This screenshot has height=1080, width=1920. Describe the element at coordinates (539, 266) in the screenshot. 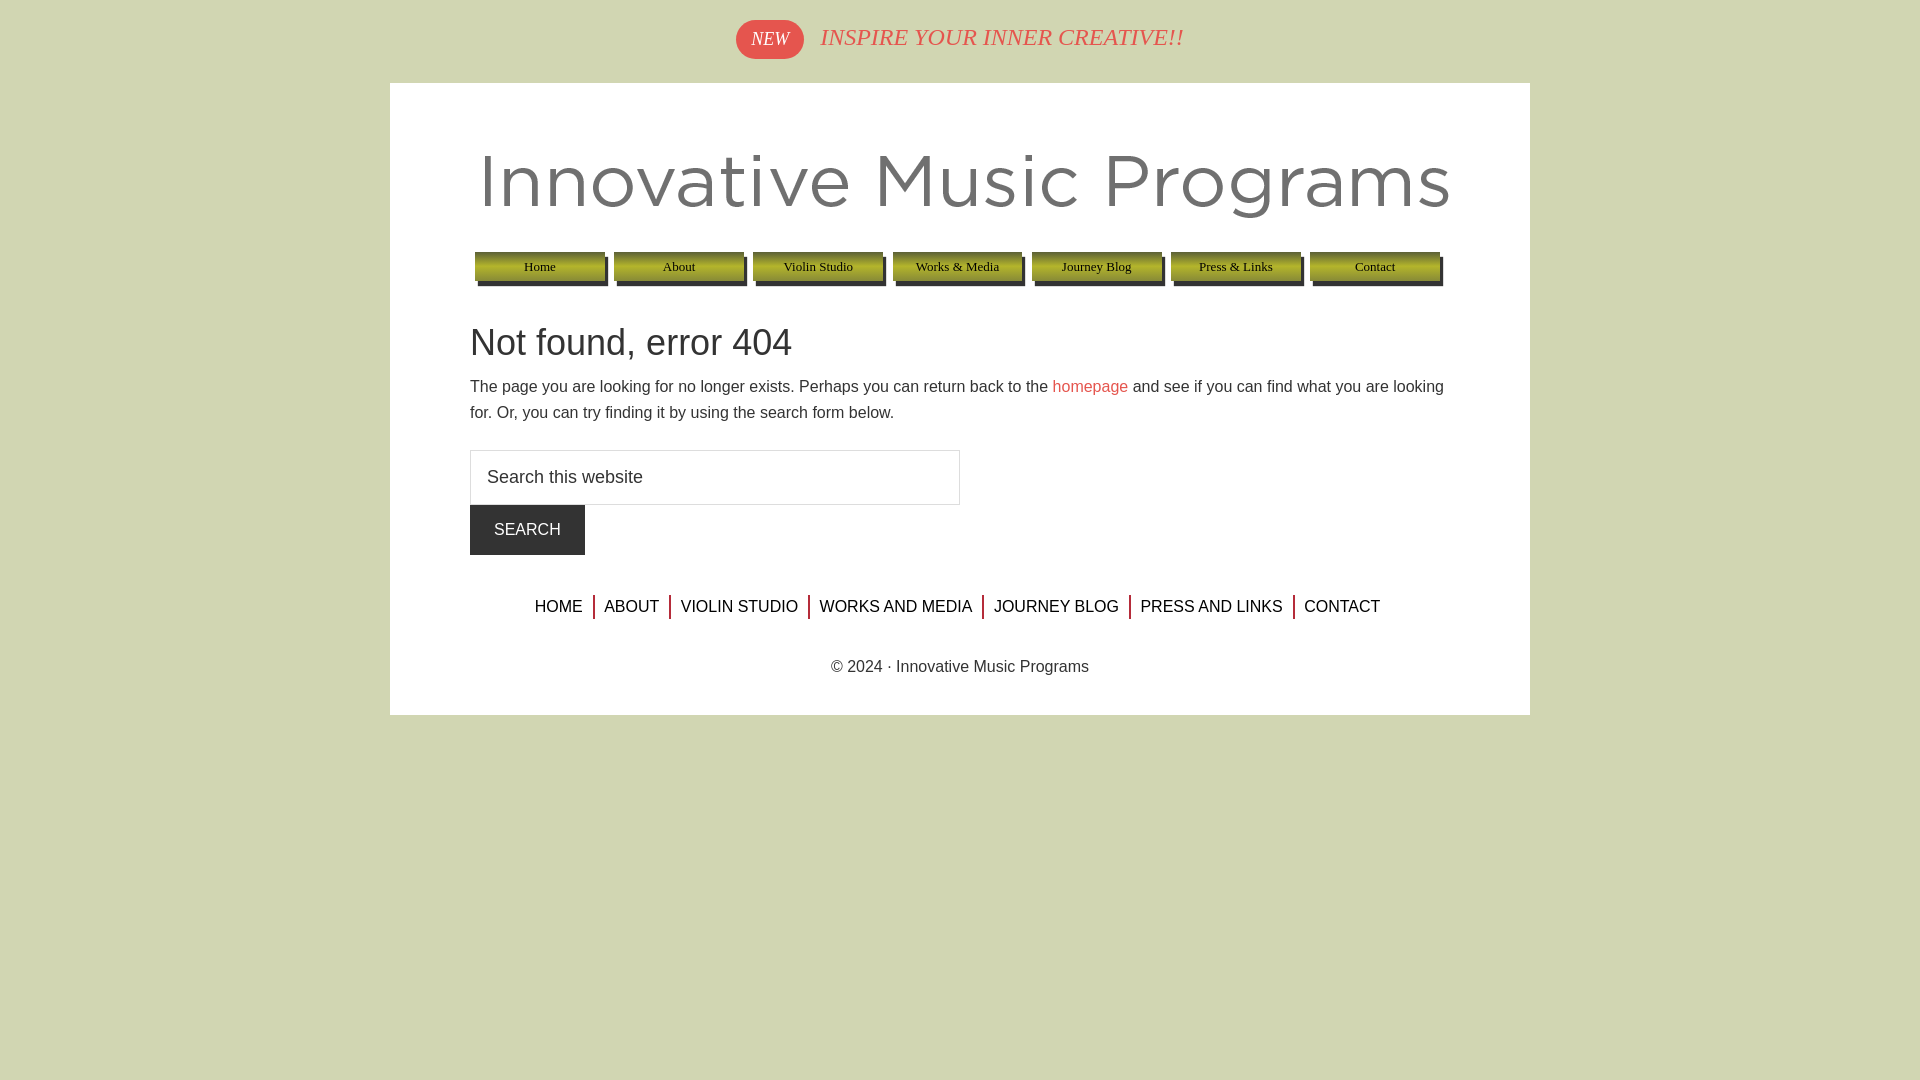

I see `Home` at that location.